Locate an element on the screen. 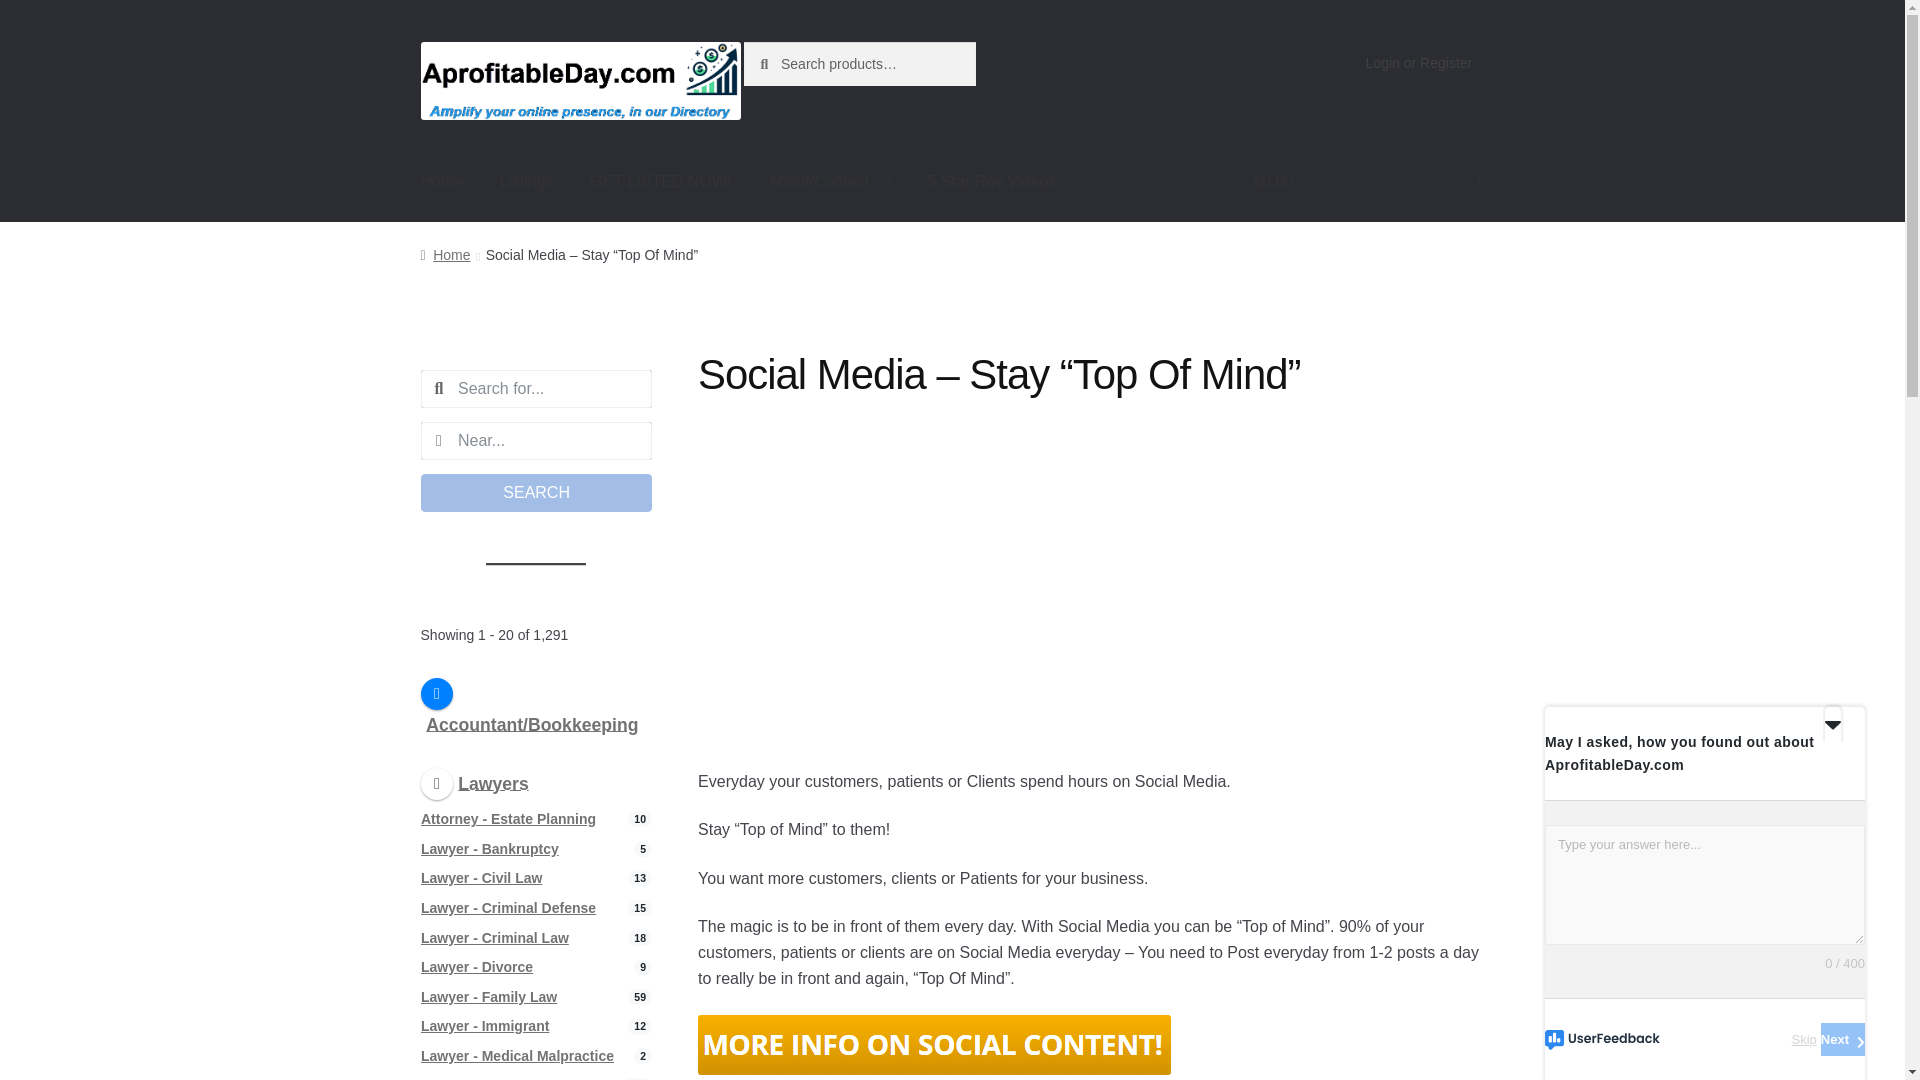 Image resolution: width=1920 pixels, height=1080 pixels. Lawyer - Criminal Defense is located at coordinates (508, 906).